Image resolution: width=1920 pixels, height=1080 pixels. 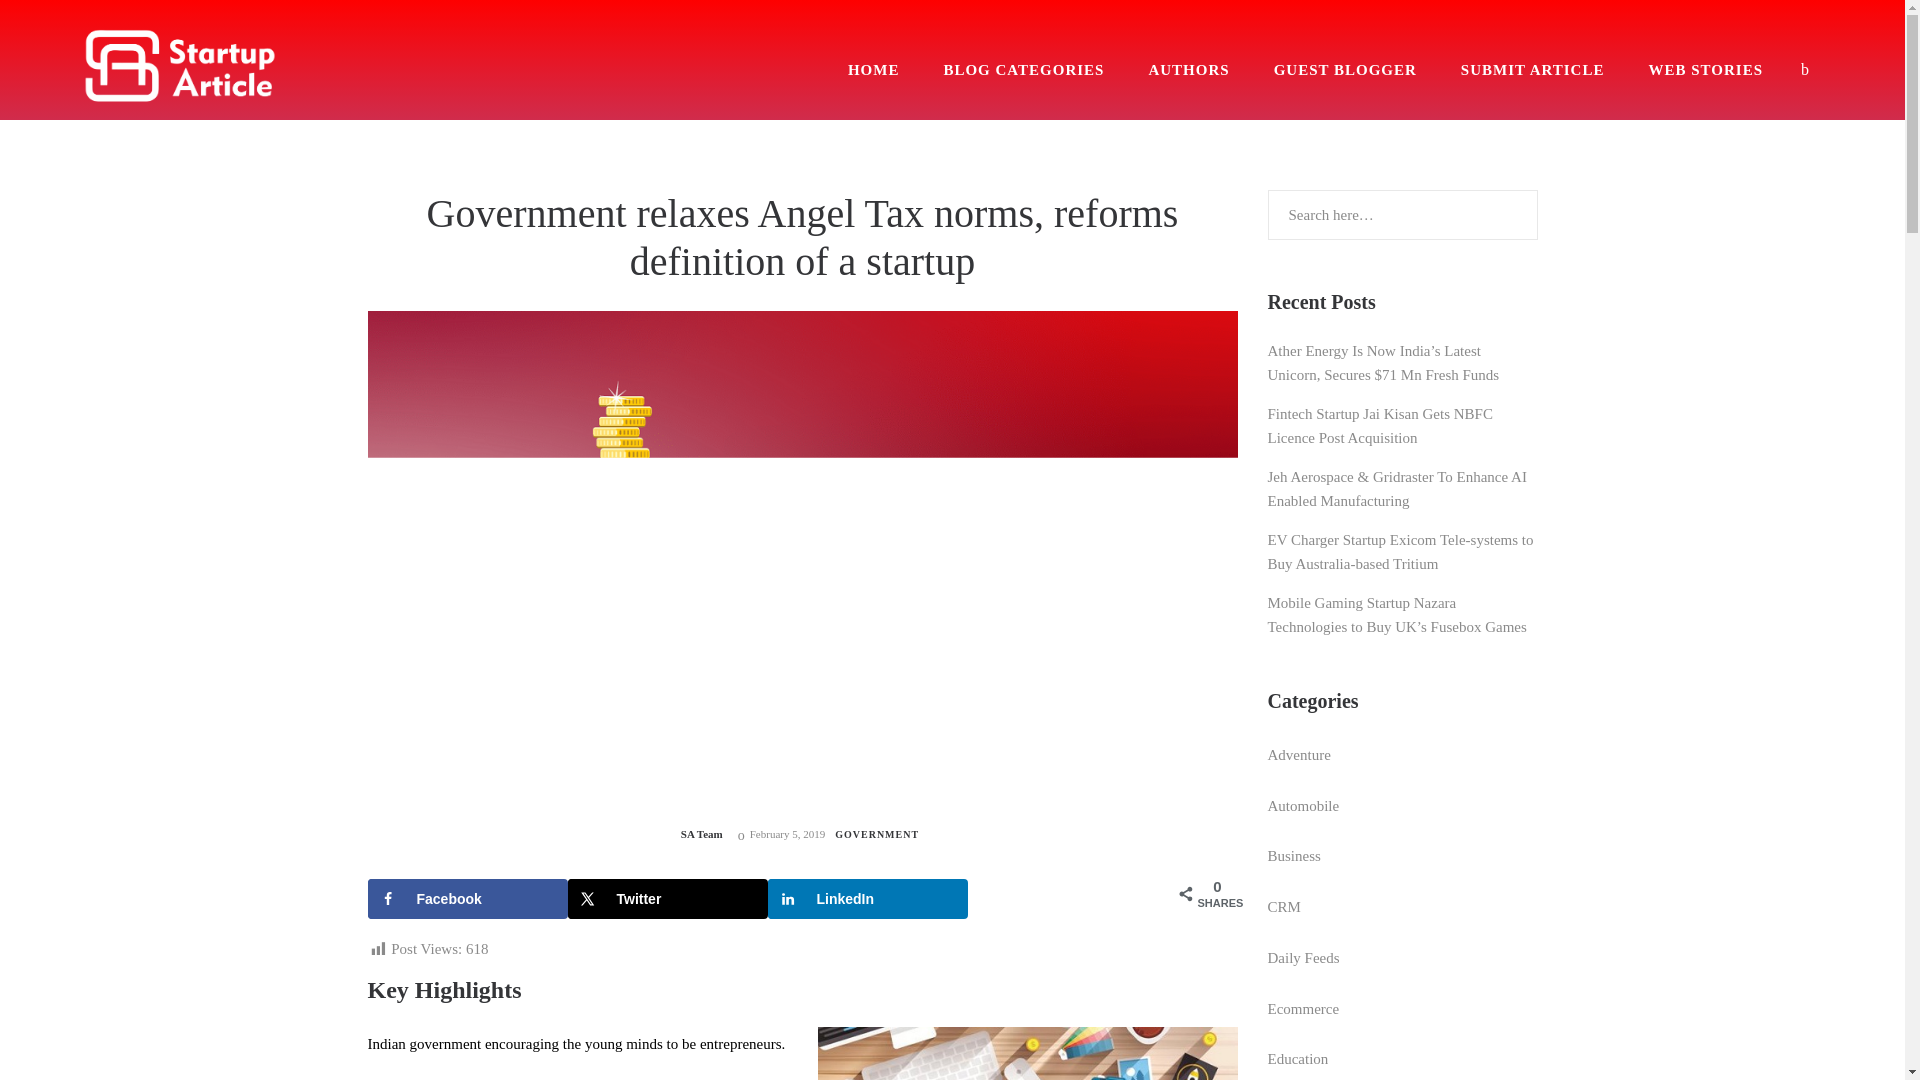 I want to click on GUEST BLOGGER, so click(x=1344, y=69).